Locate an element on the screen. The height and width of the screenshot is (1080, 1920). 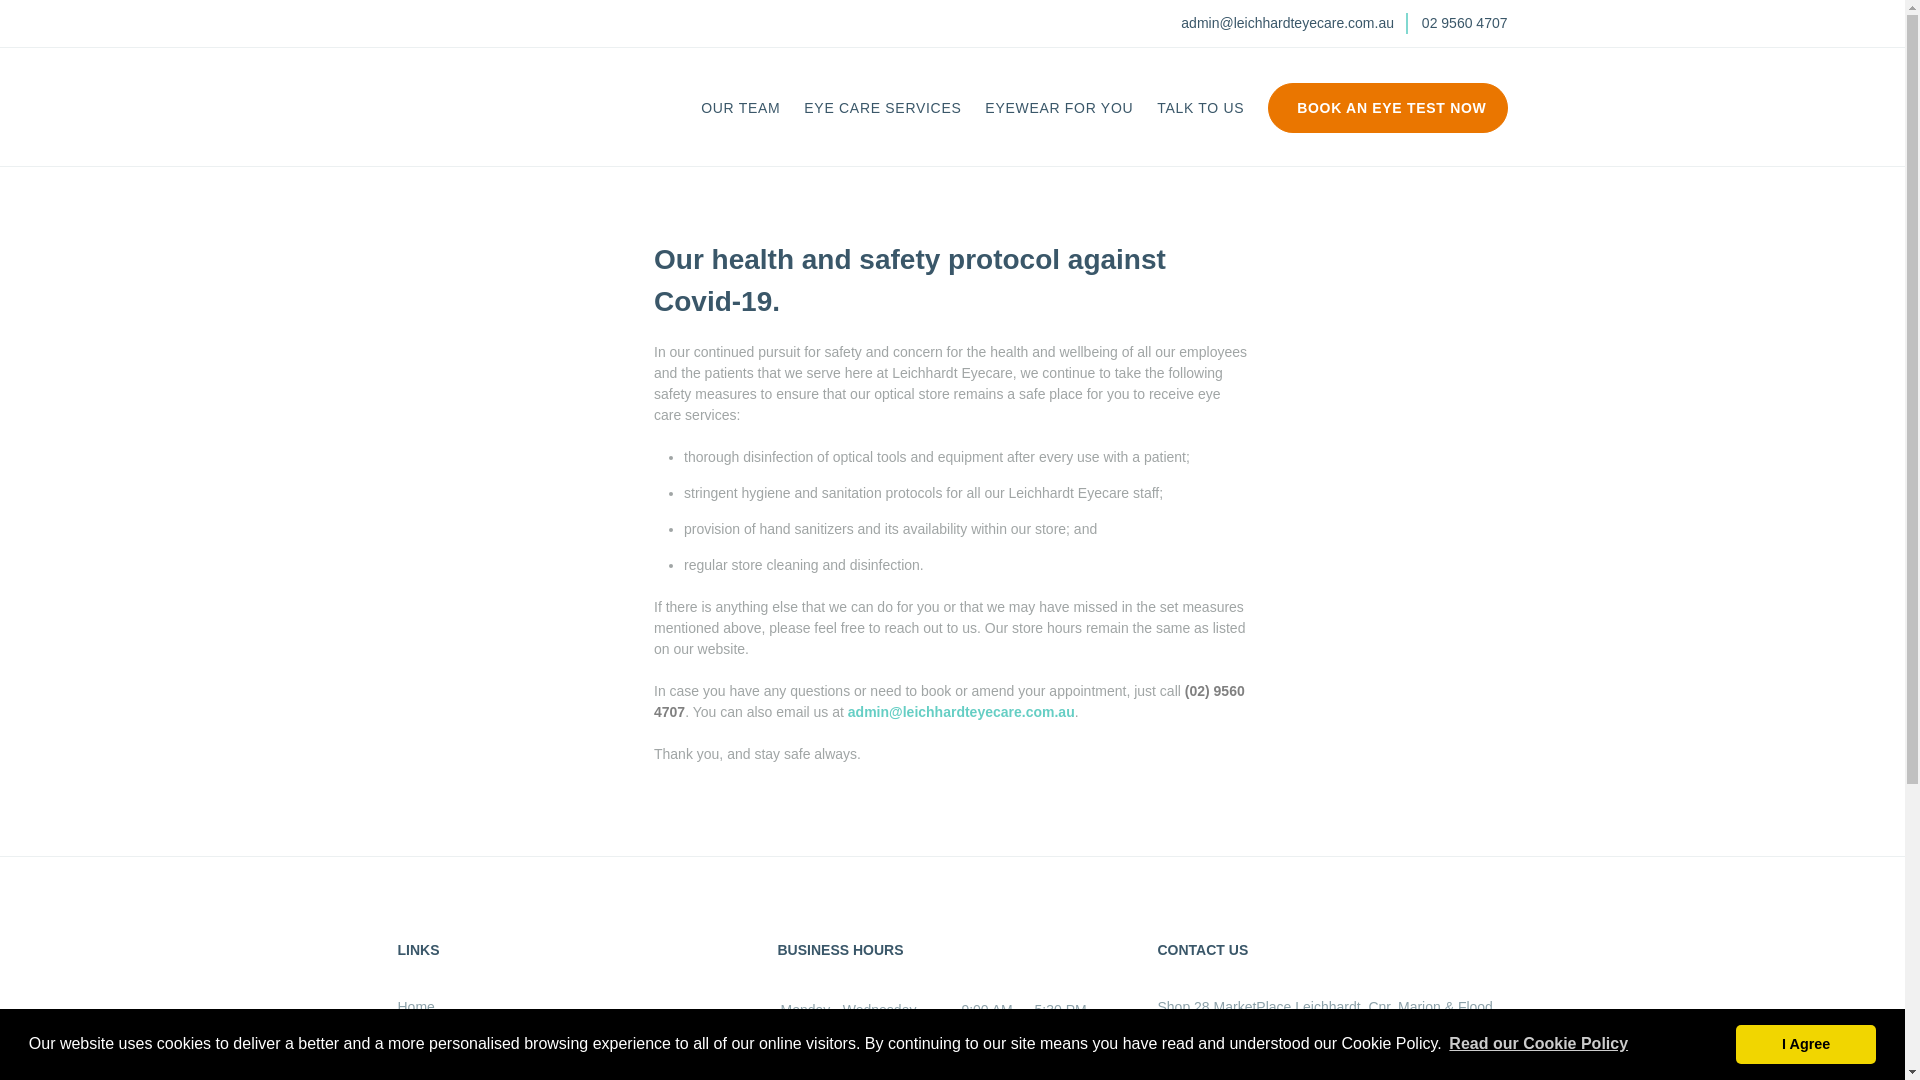
02 9560 4707 is located at coordinates (1465, 23).